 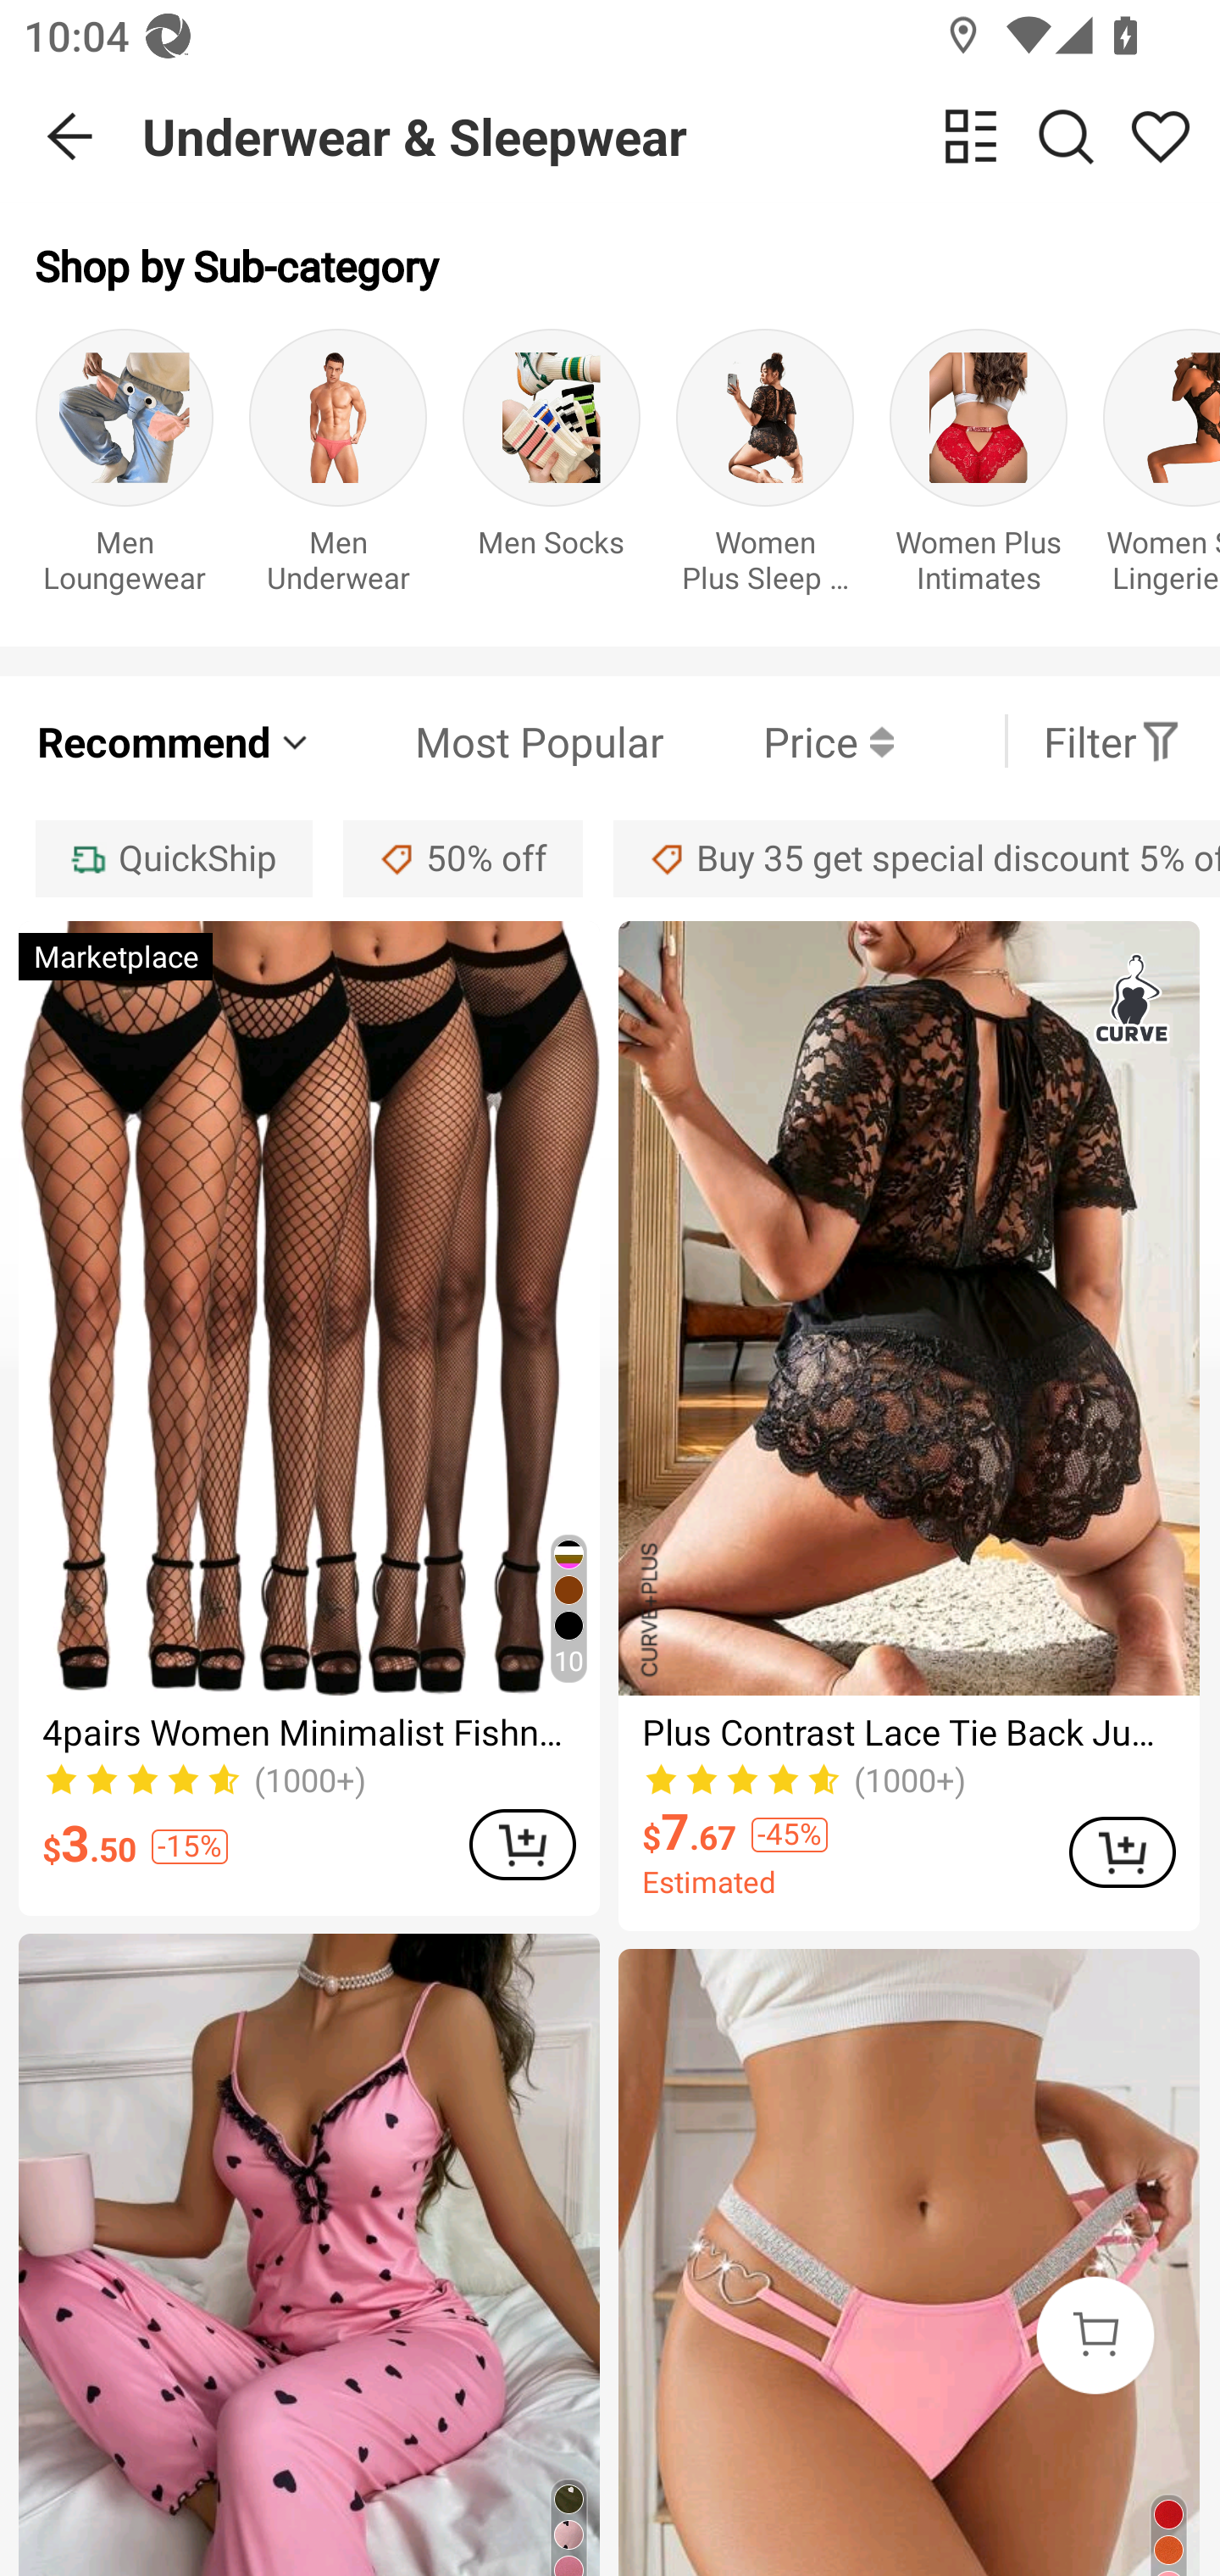 I want to click on Women Plus Intimates, so click(x=978, y=469).